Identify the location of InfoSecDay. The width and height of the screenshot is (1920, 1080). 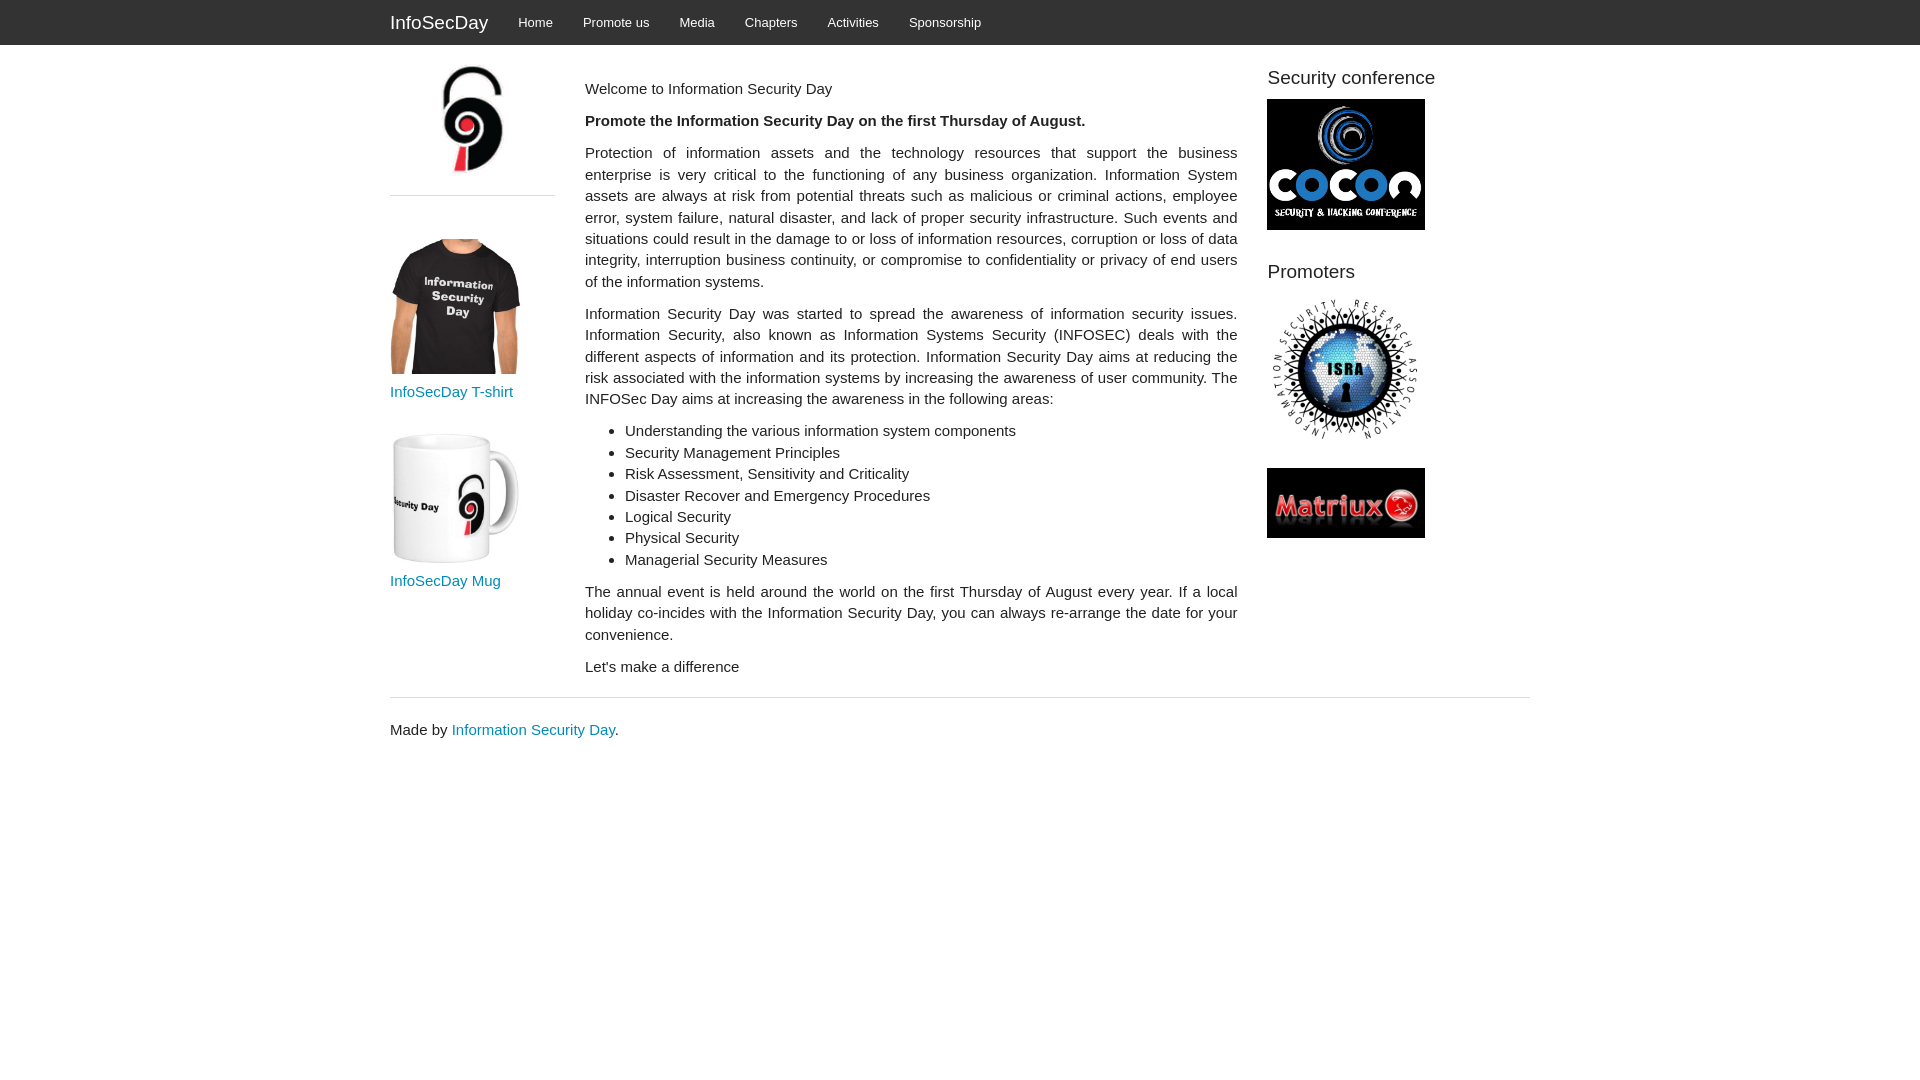
(438, 22).